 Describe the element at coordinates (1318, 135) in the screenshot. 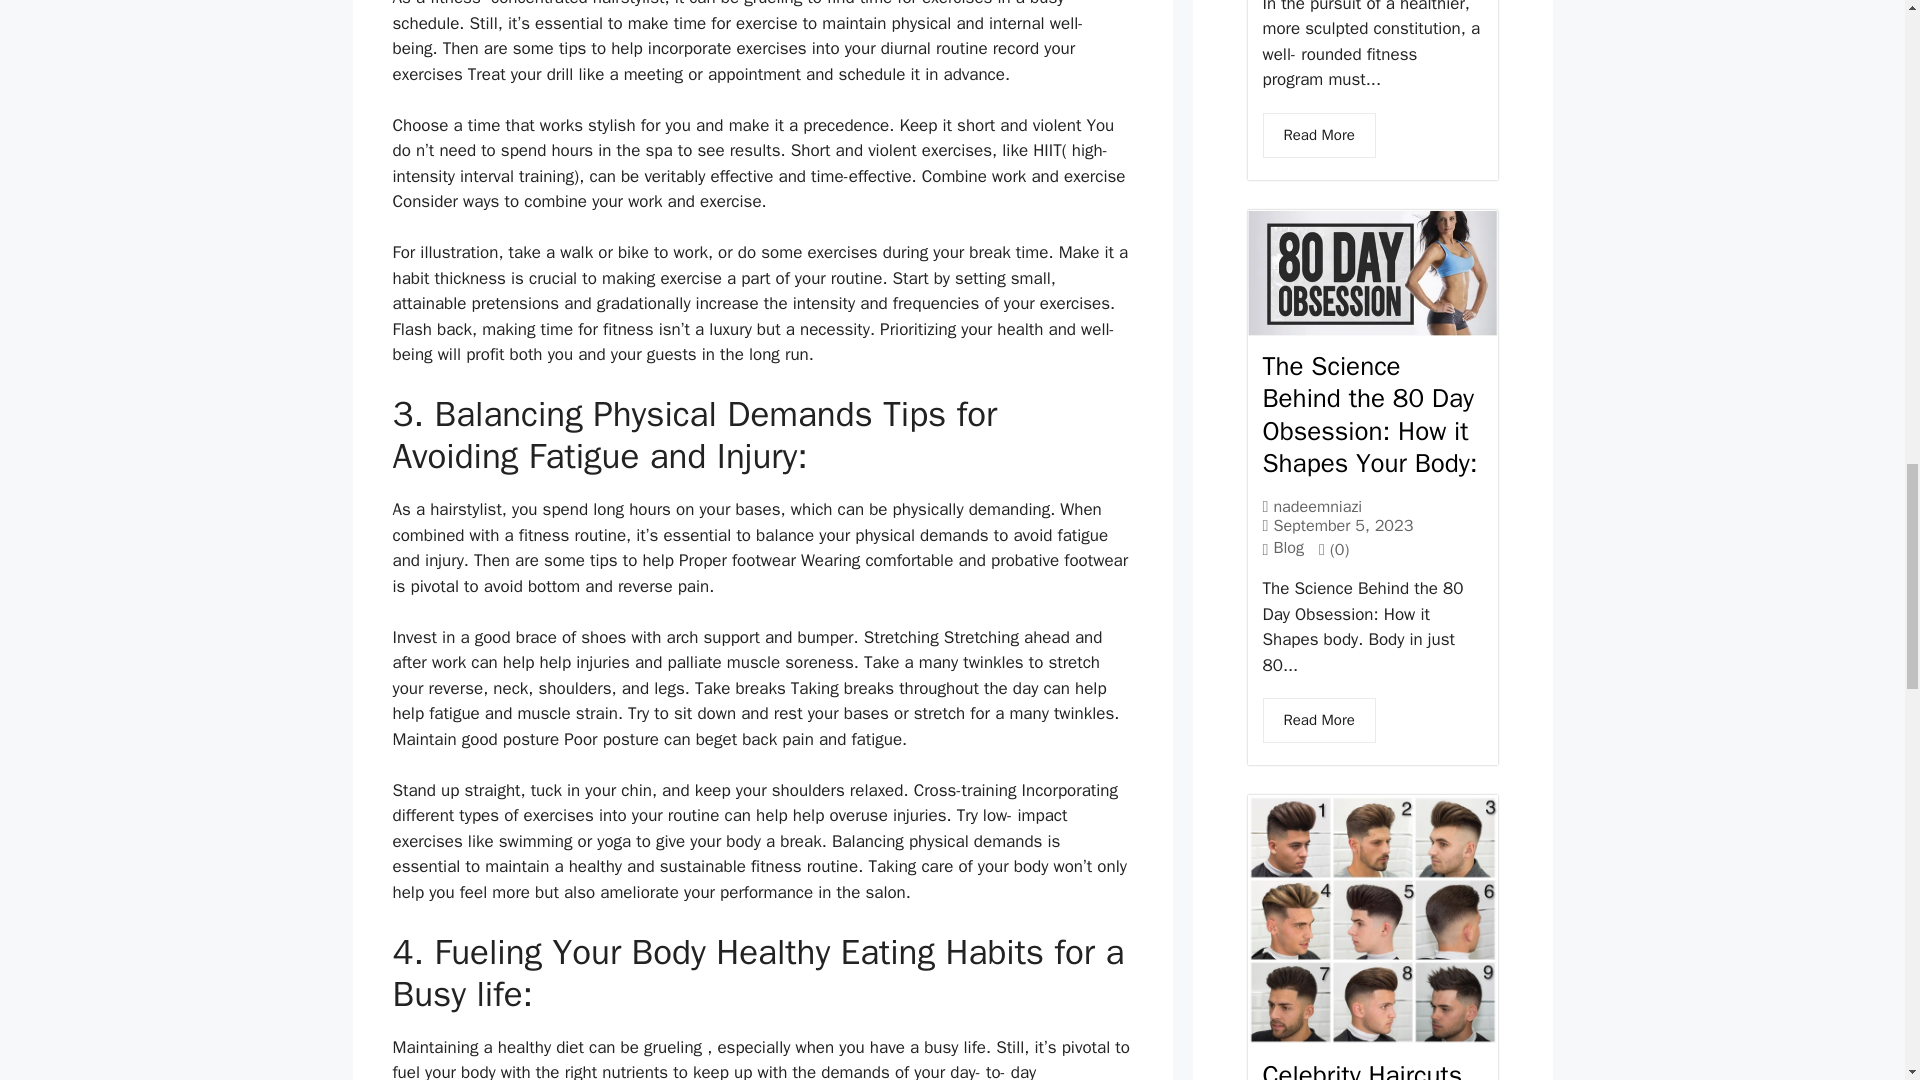

I see `Read More` at that location.